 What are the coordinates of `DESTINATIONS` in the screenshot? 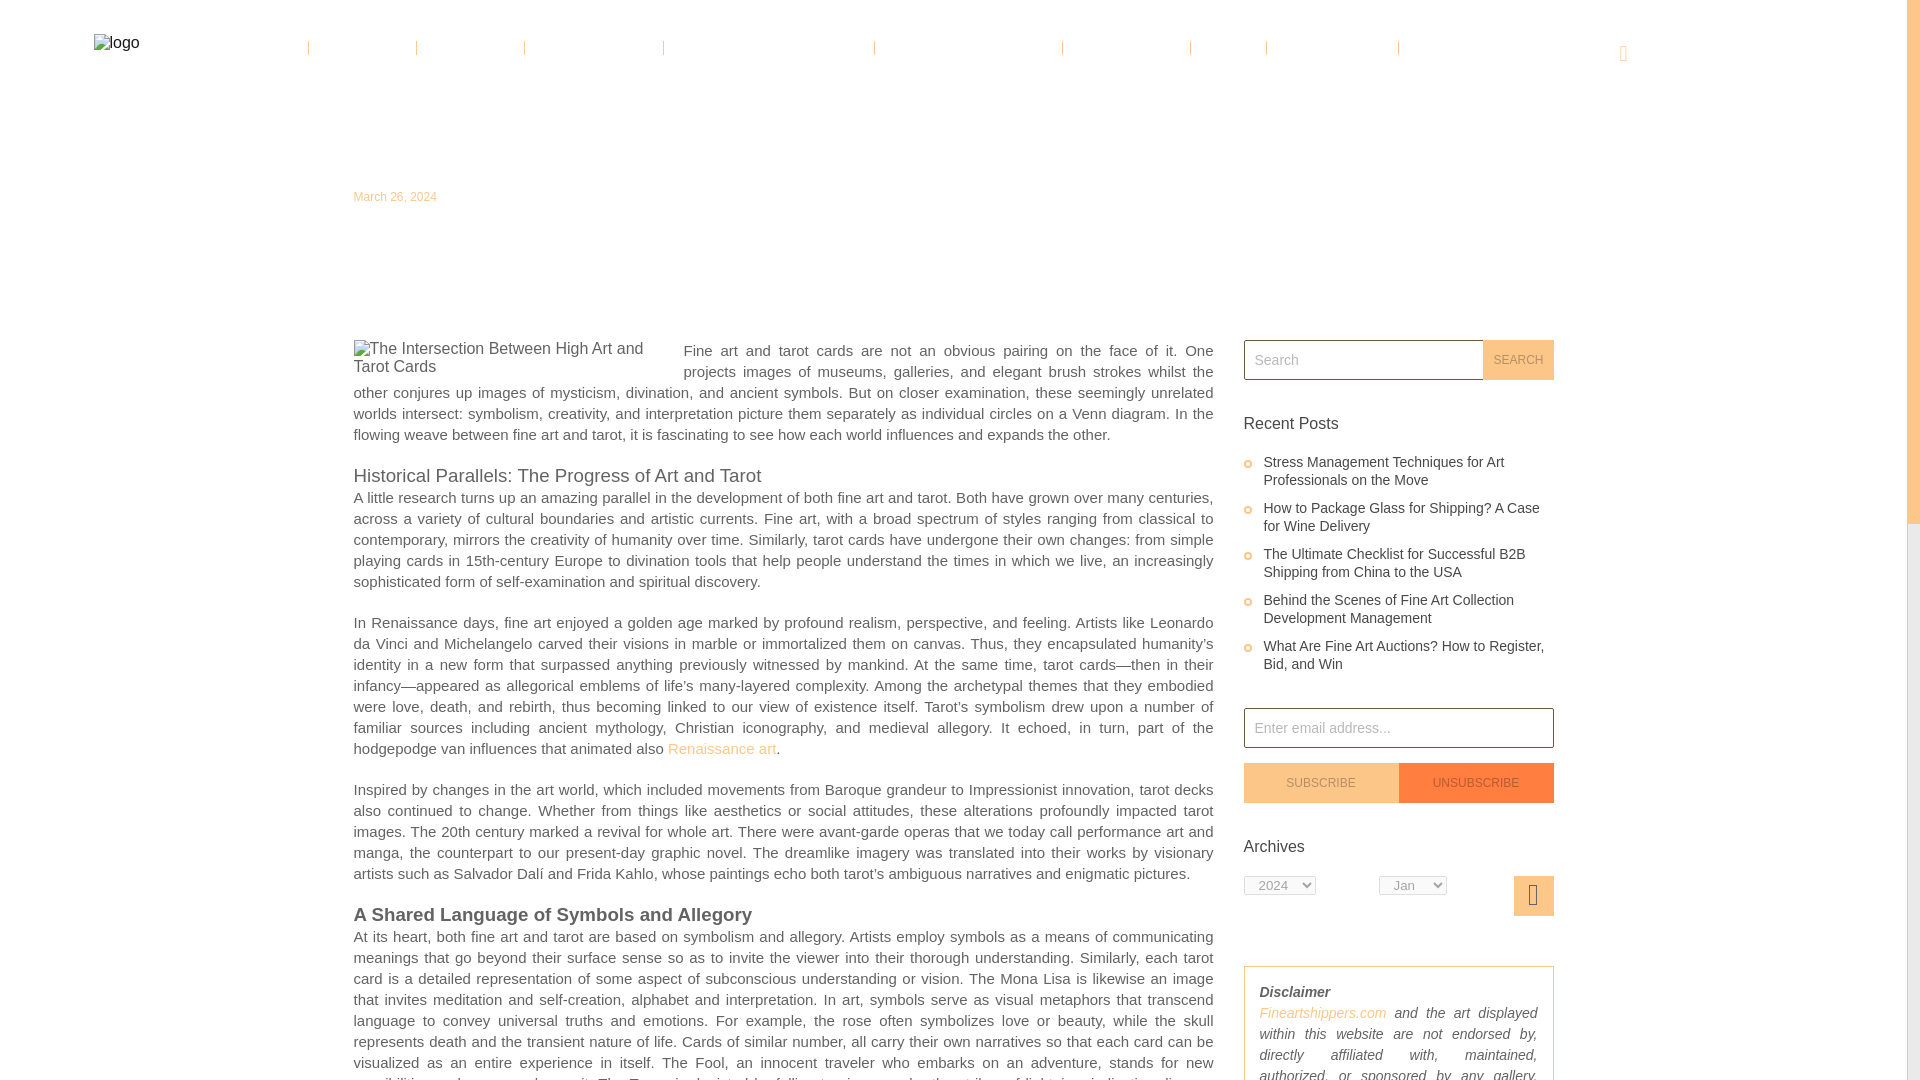 It's located at (594, 48).